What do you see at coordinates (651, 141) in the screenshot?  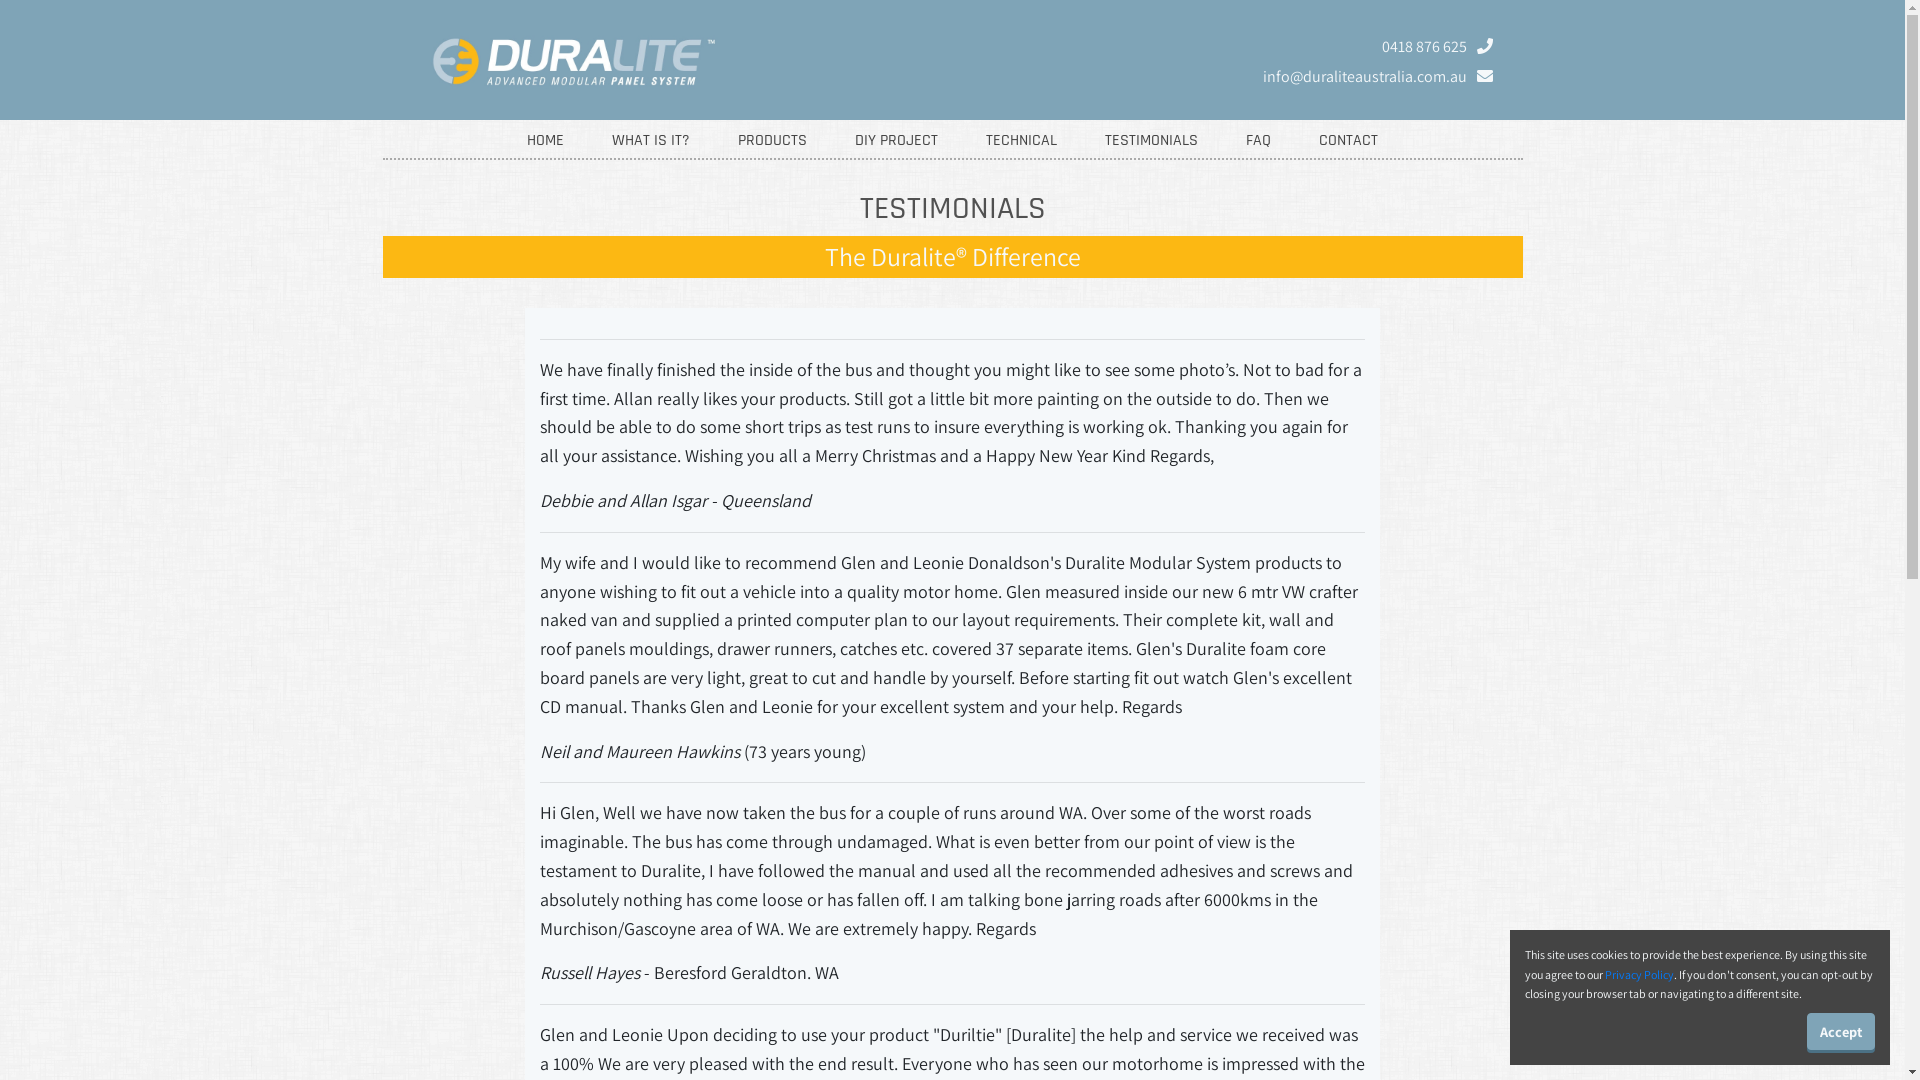 I see `WHAT IS IT?` at bounding box center [651, 141].